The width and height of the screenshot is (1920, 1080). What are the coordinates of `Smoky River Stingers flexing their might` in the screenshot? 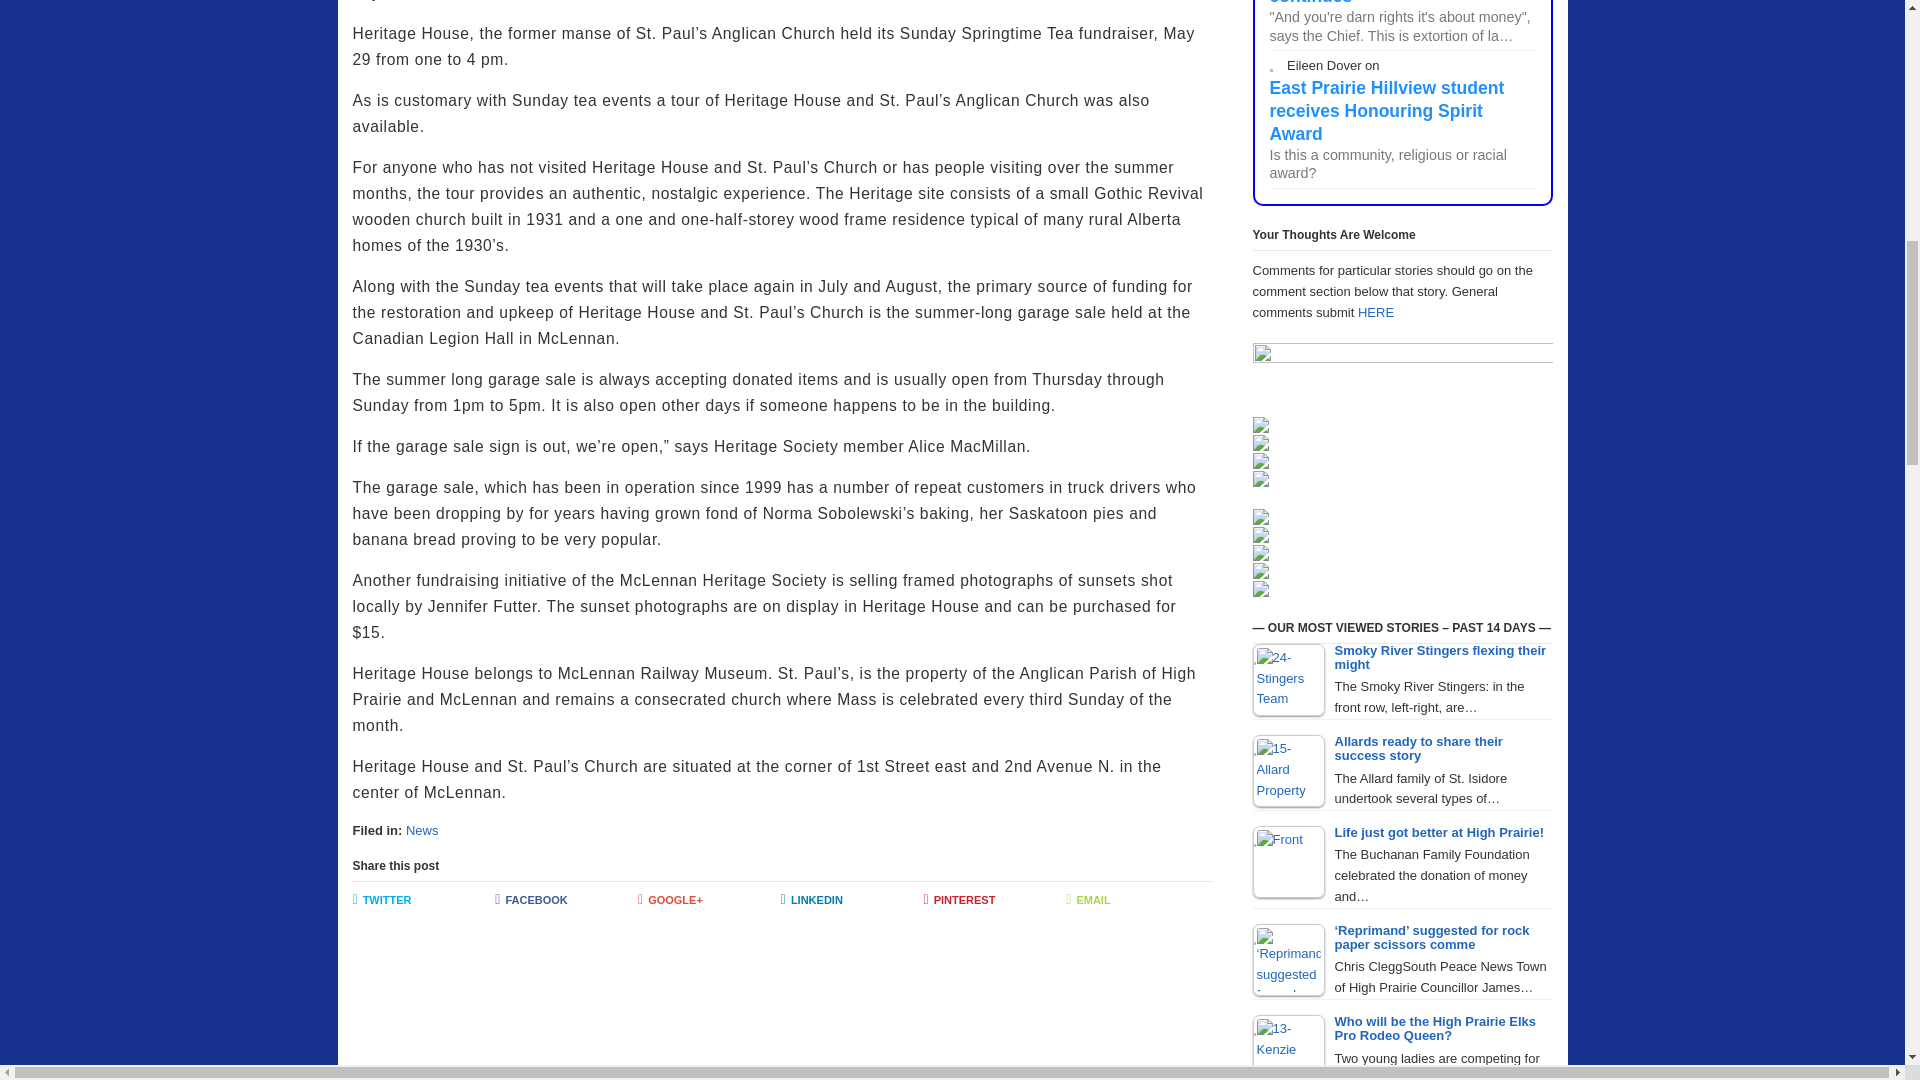 It's located at (1288, 680).